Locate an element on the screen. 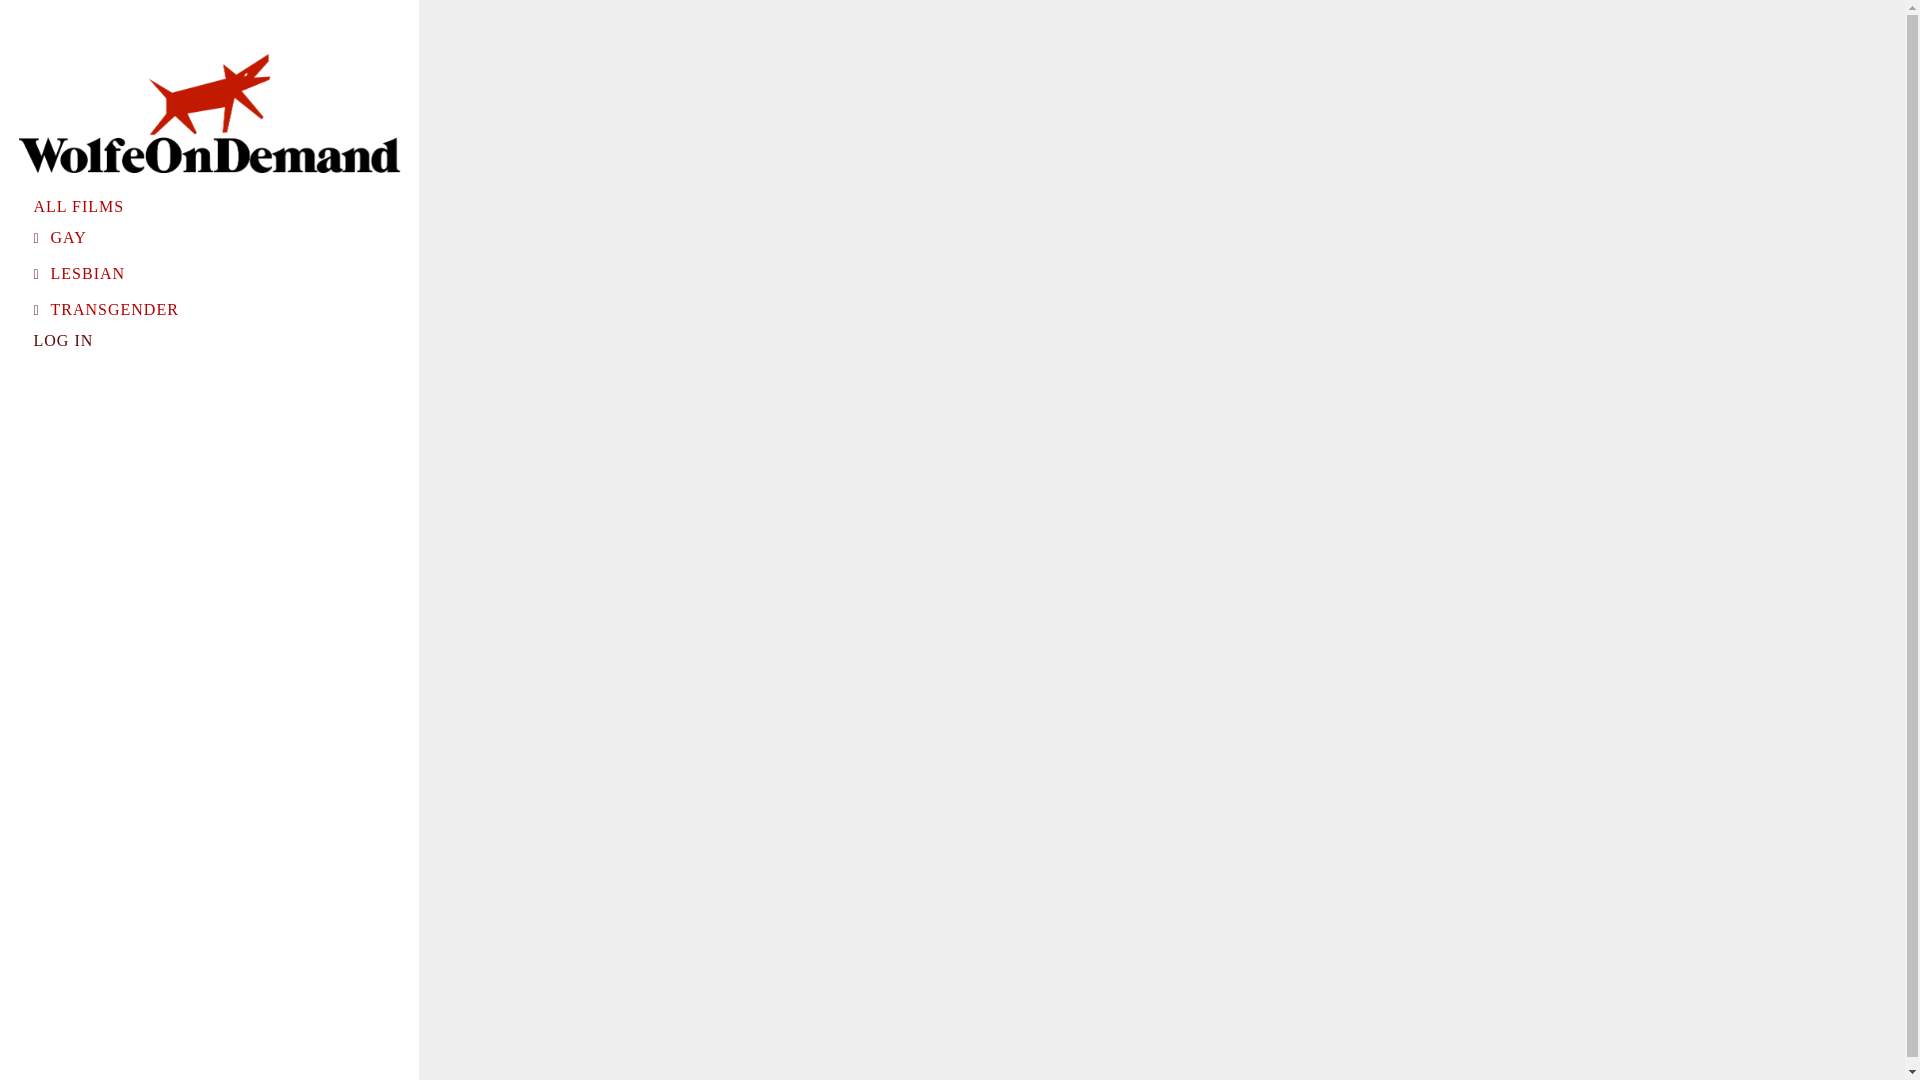 This screenshot has width=1920, height=1080. GAY is located at coordinates (68, 238).